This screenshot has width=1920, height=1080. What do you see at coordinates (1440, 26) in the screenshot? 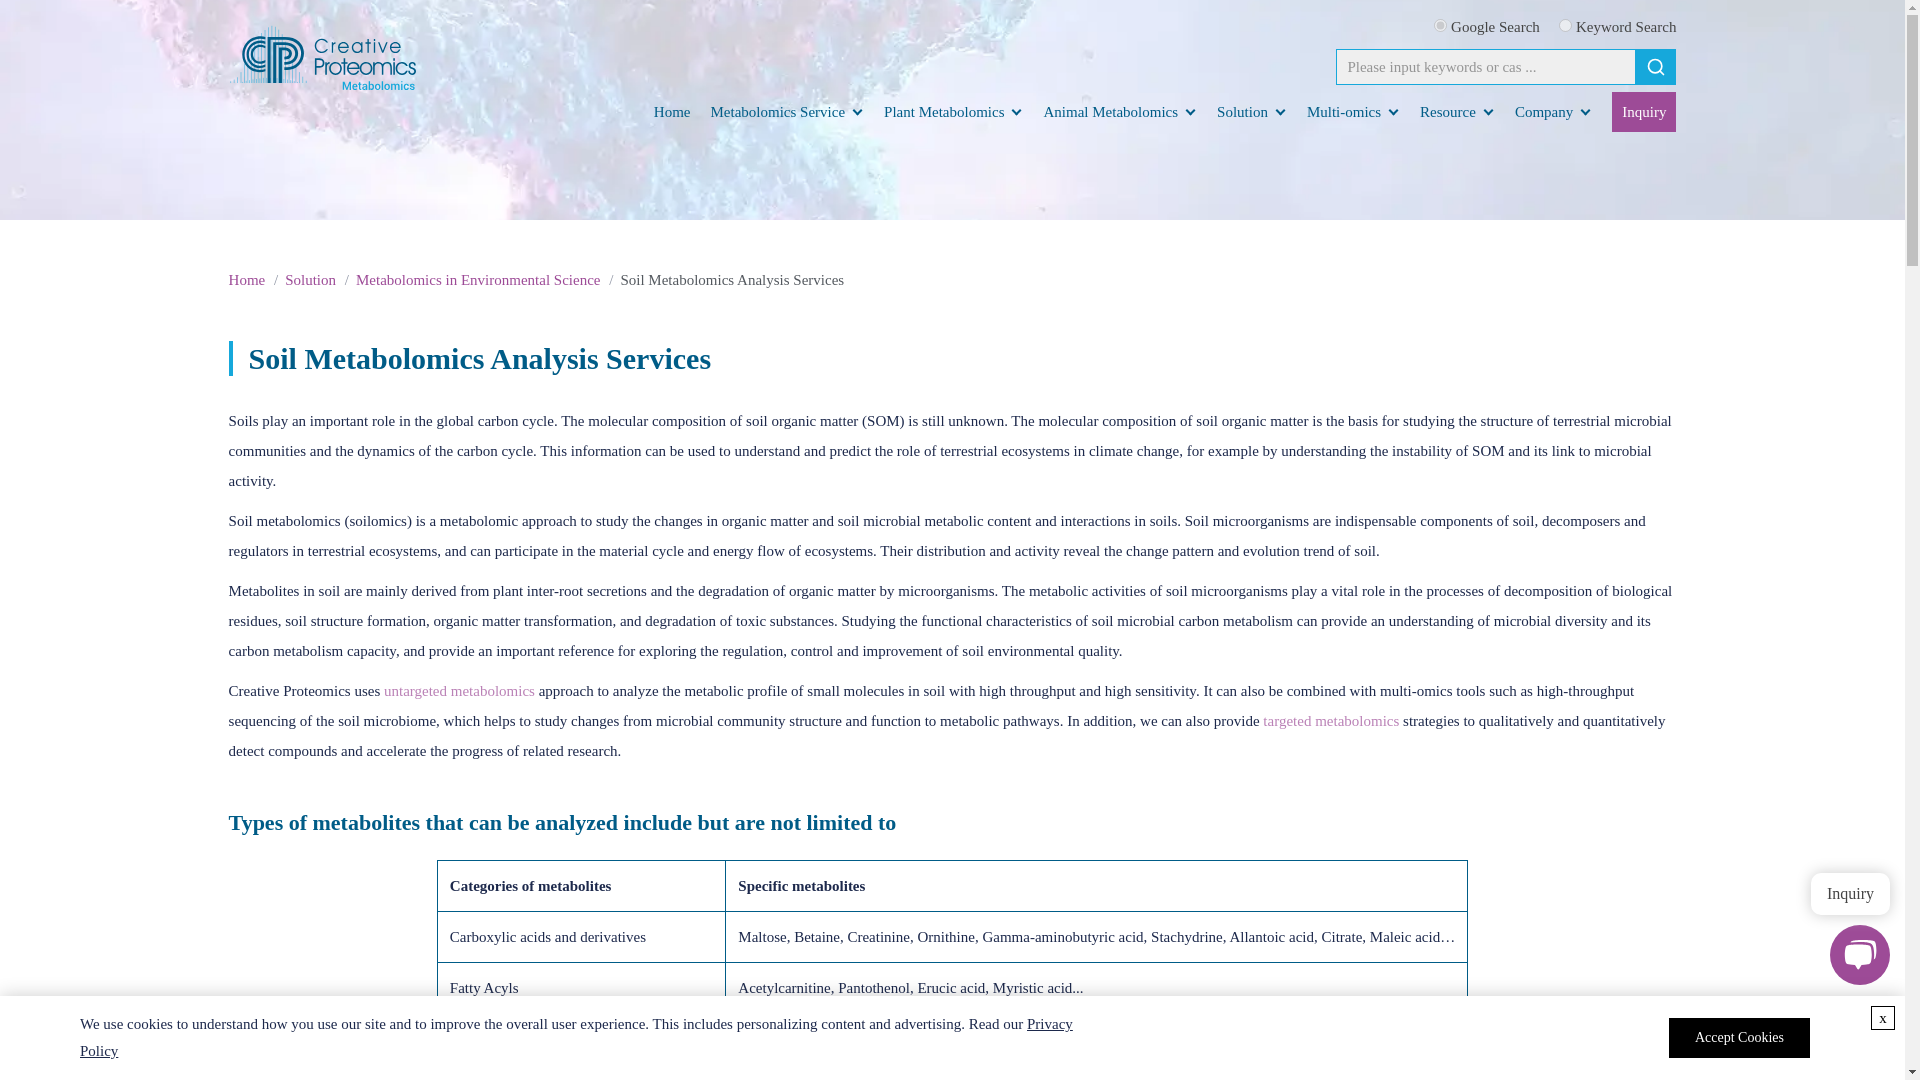
I see `2` at bounding box center [1440, 26].